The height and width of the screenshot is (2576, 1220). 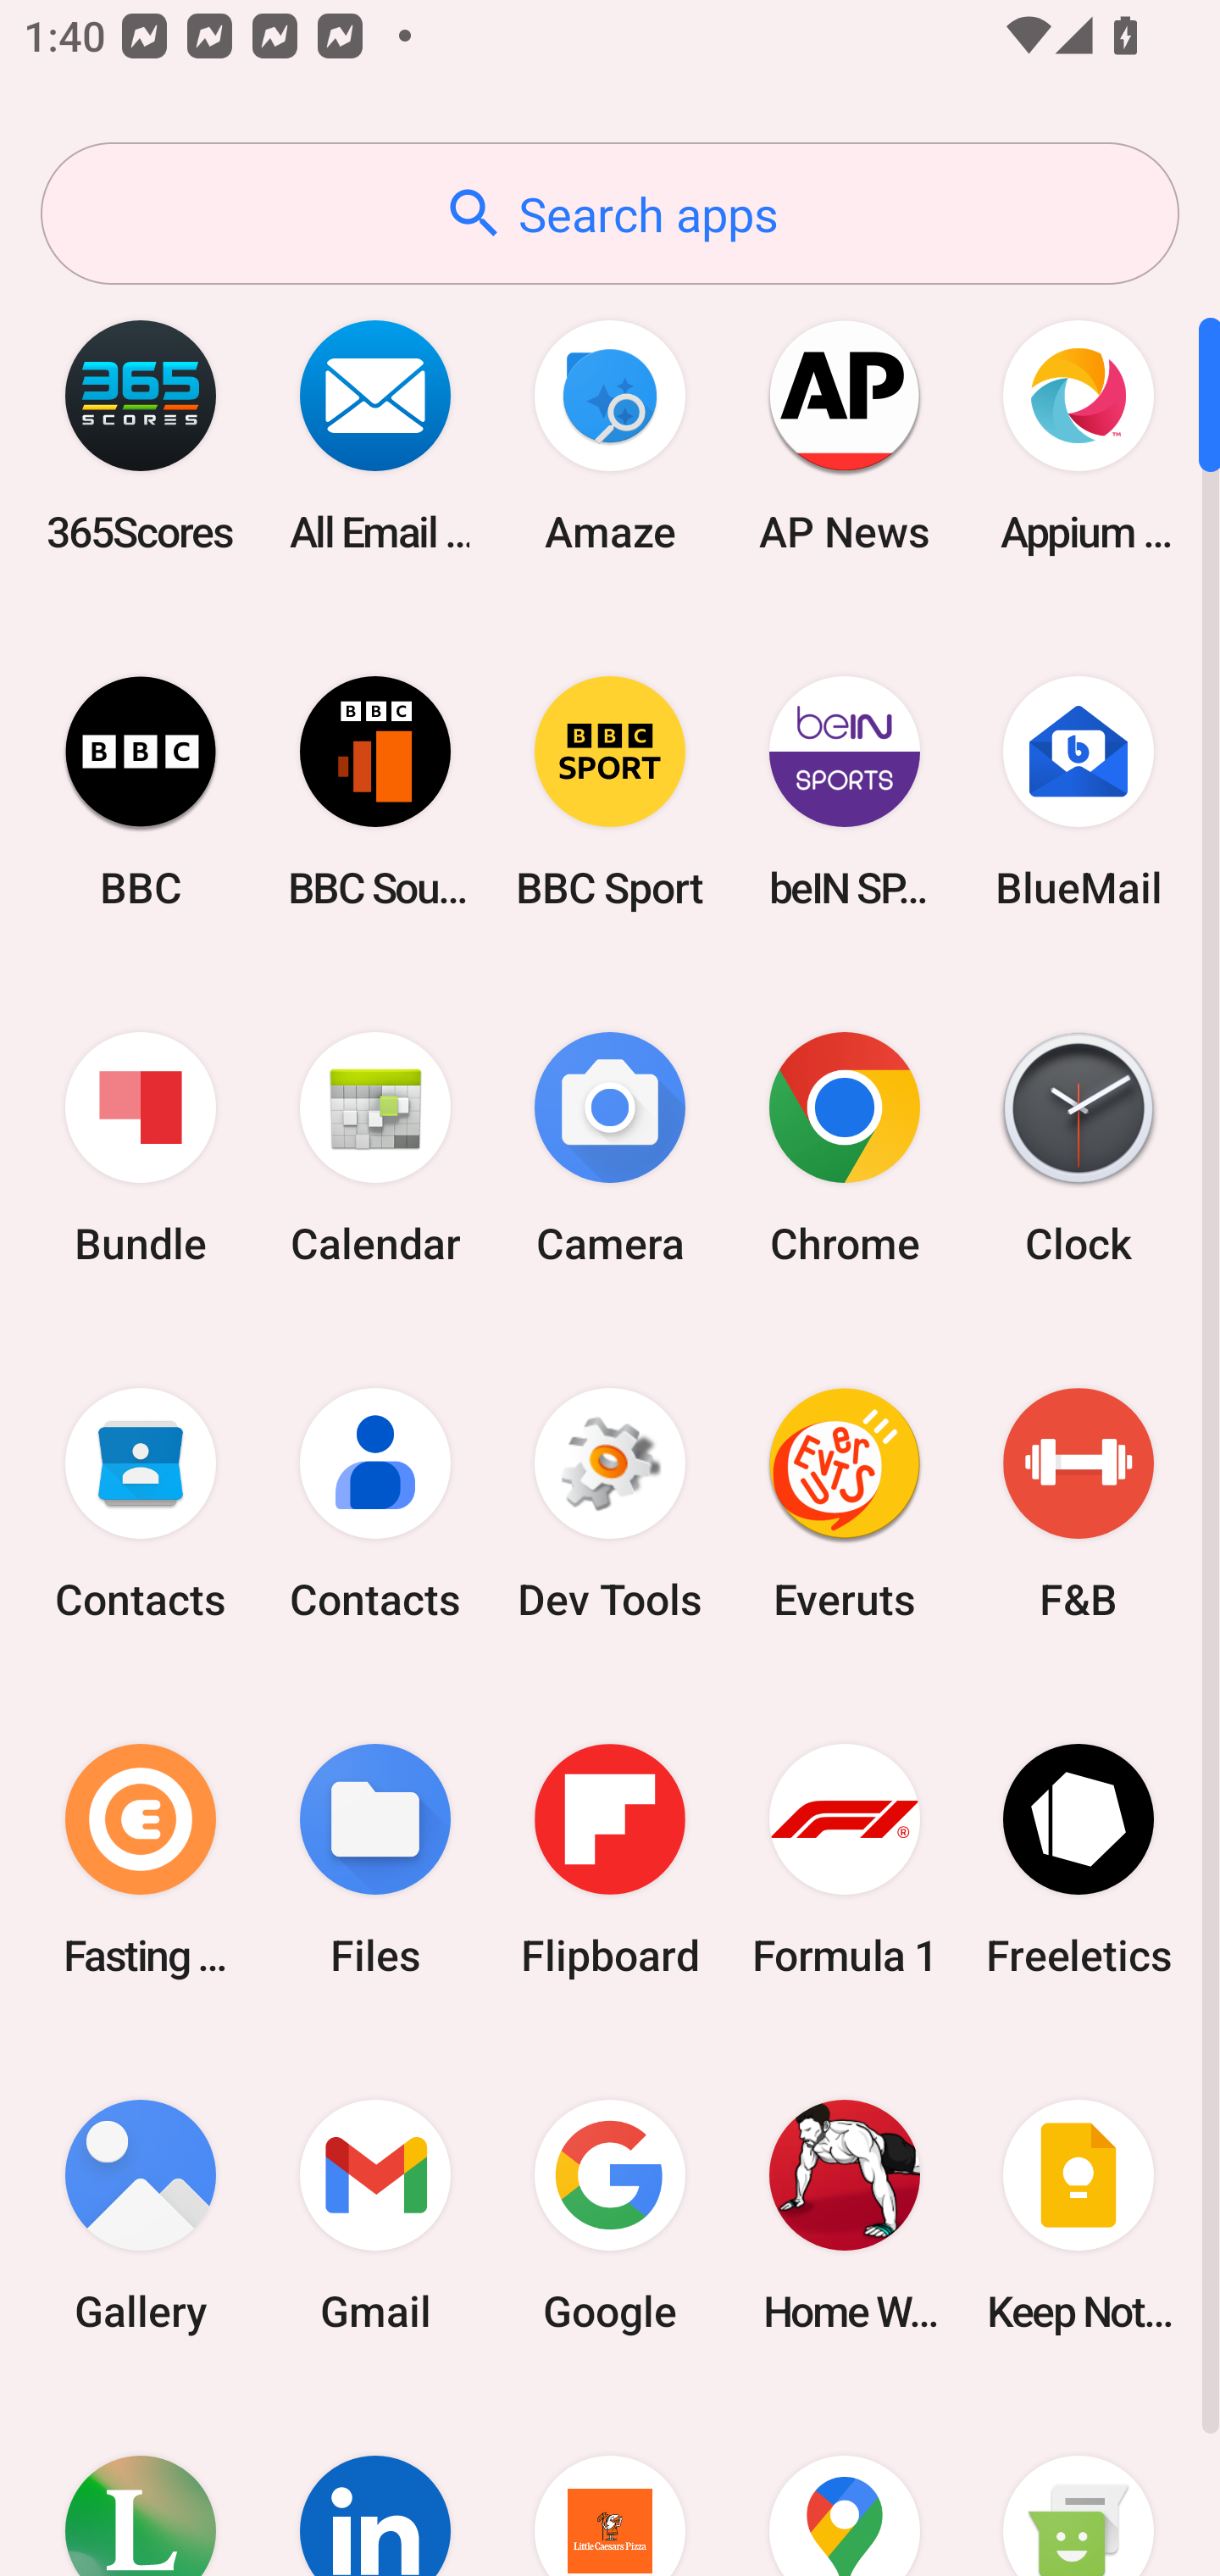 What do you see at coordinates (375, 436) in the screenshot?
I see `All Email Connect` at bounding box center [375, 436].